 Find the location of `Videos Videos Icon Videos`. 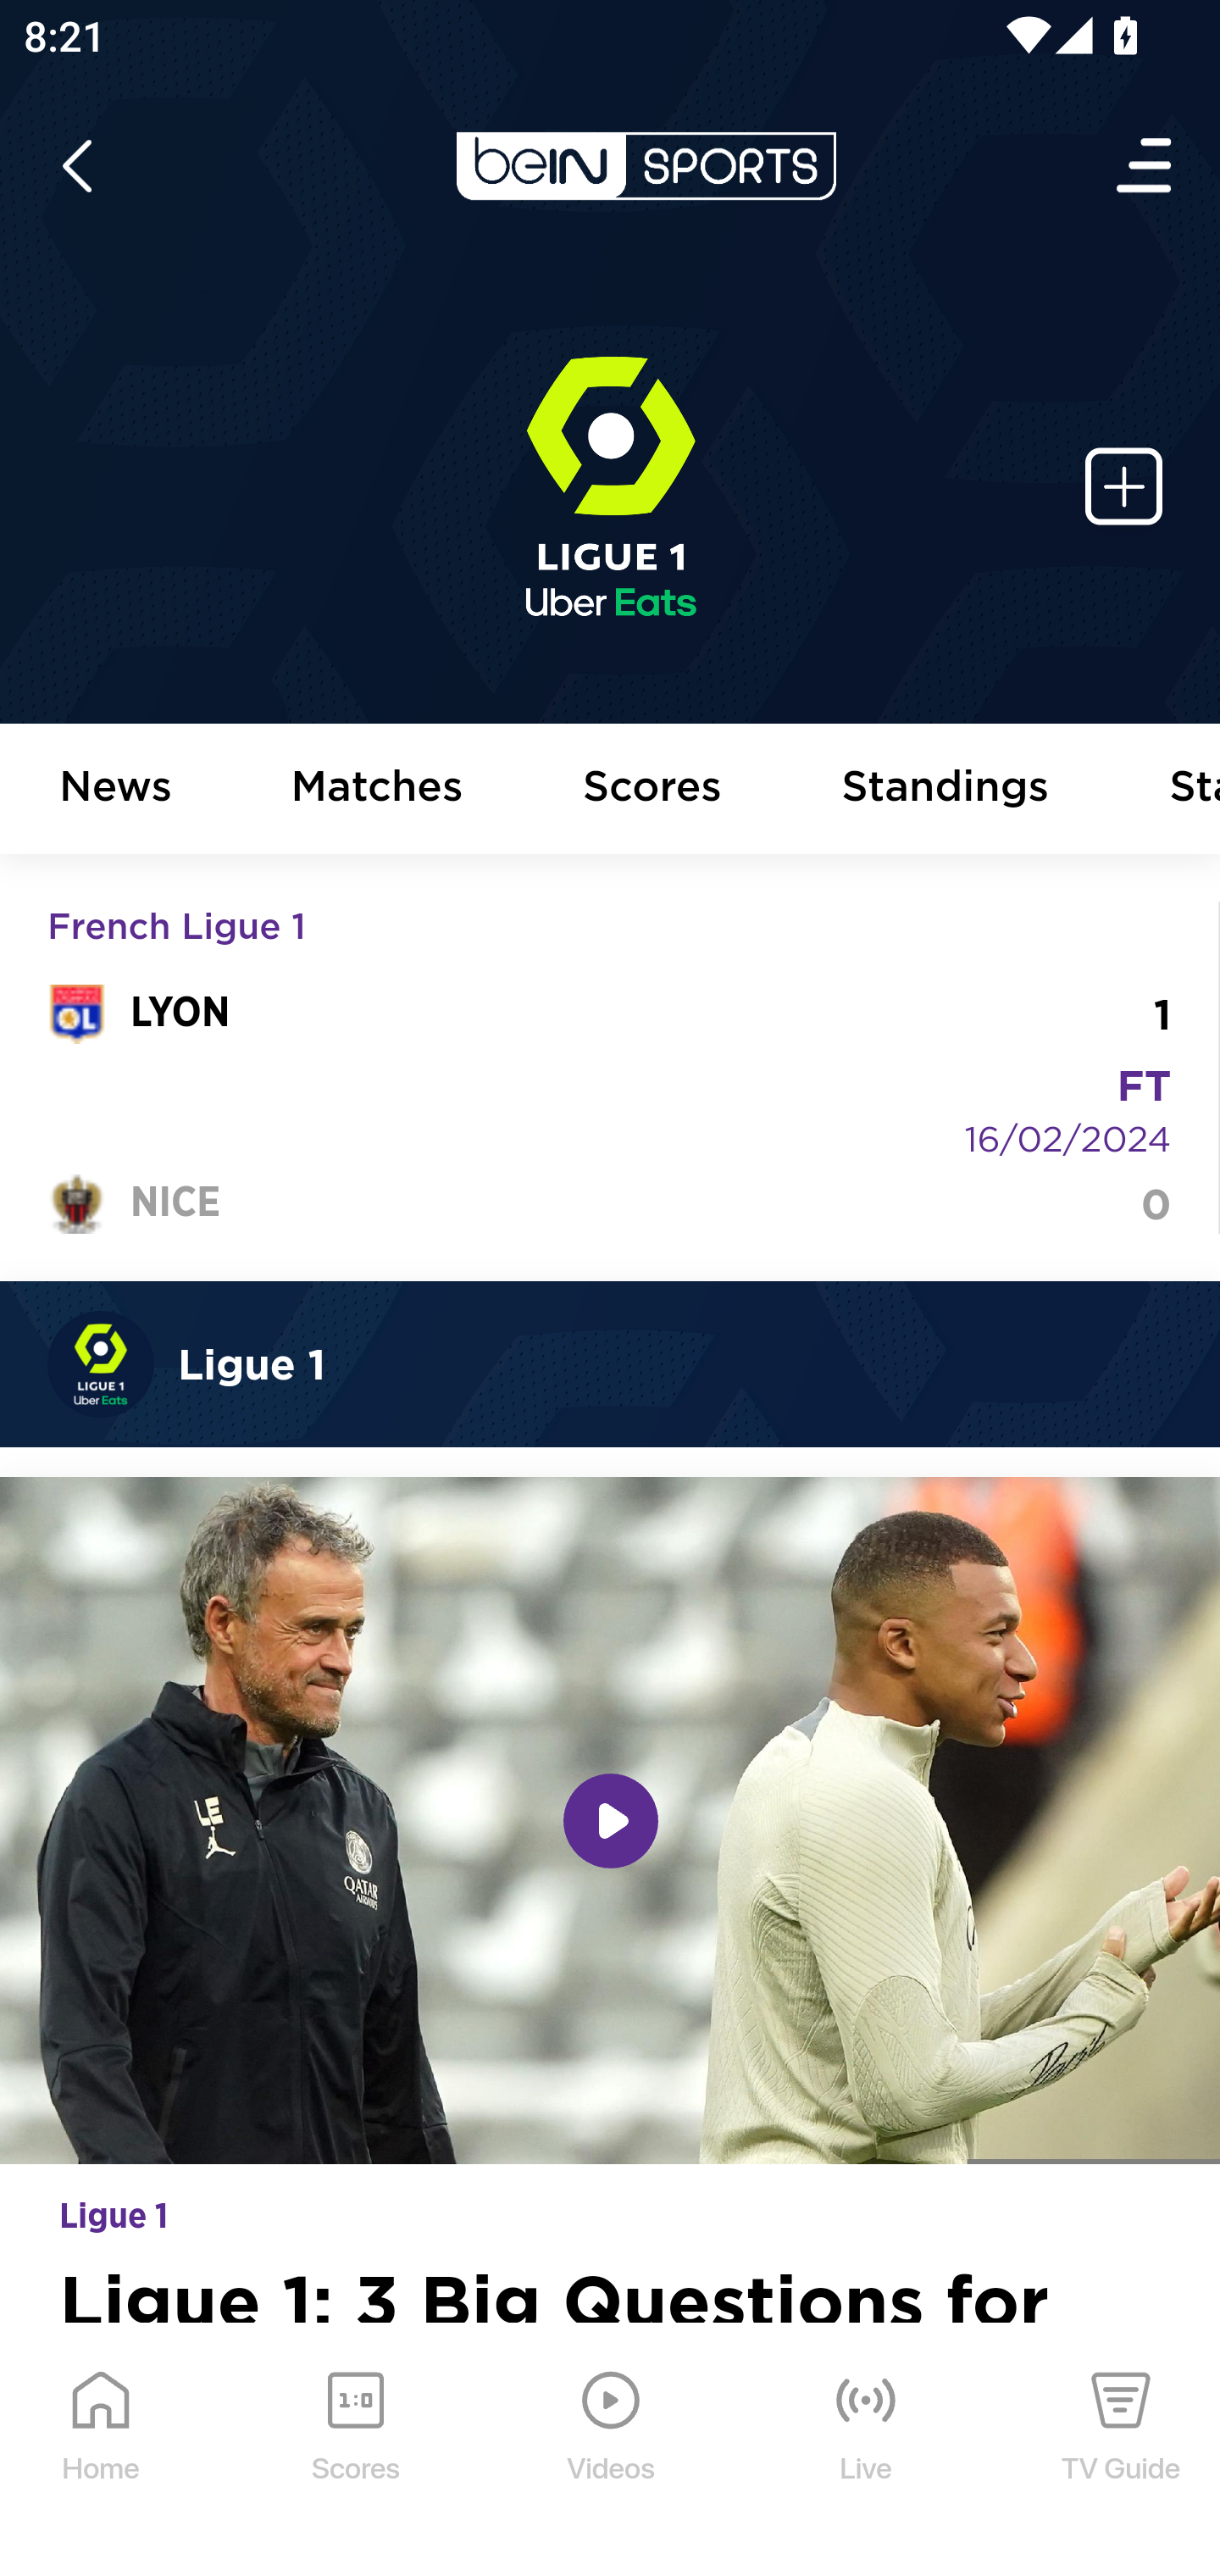

Videos Videos Icon Videos is located at coordinates (612, 2451).